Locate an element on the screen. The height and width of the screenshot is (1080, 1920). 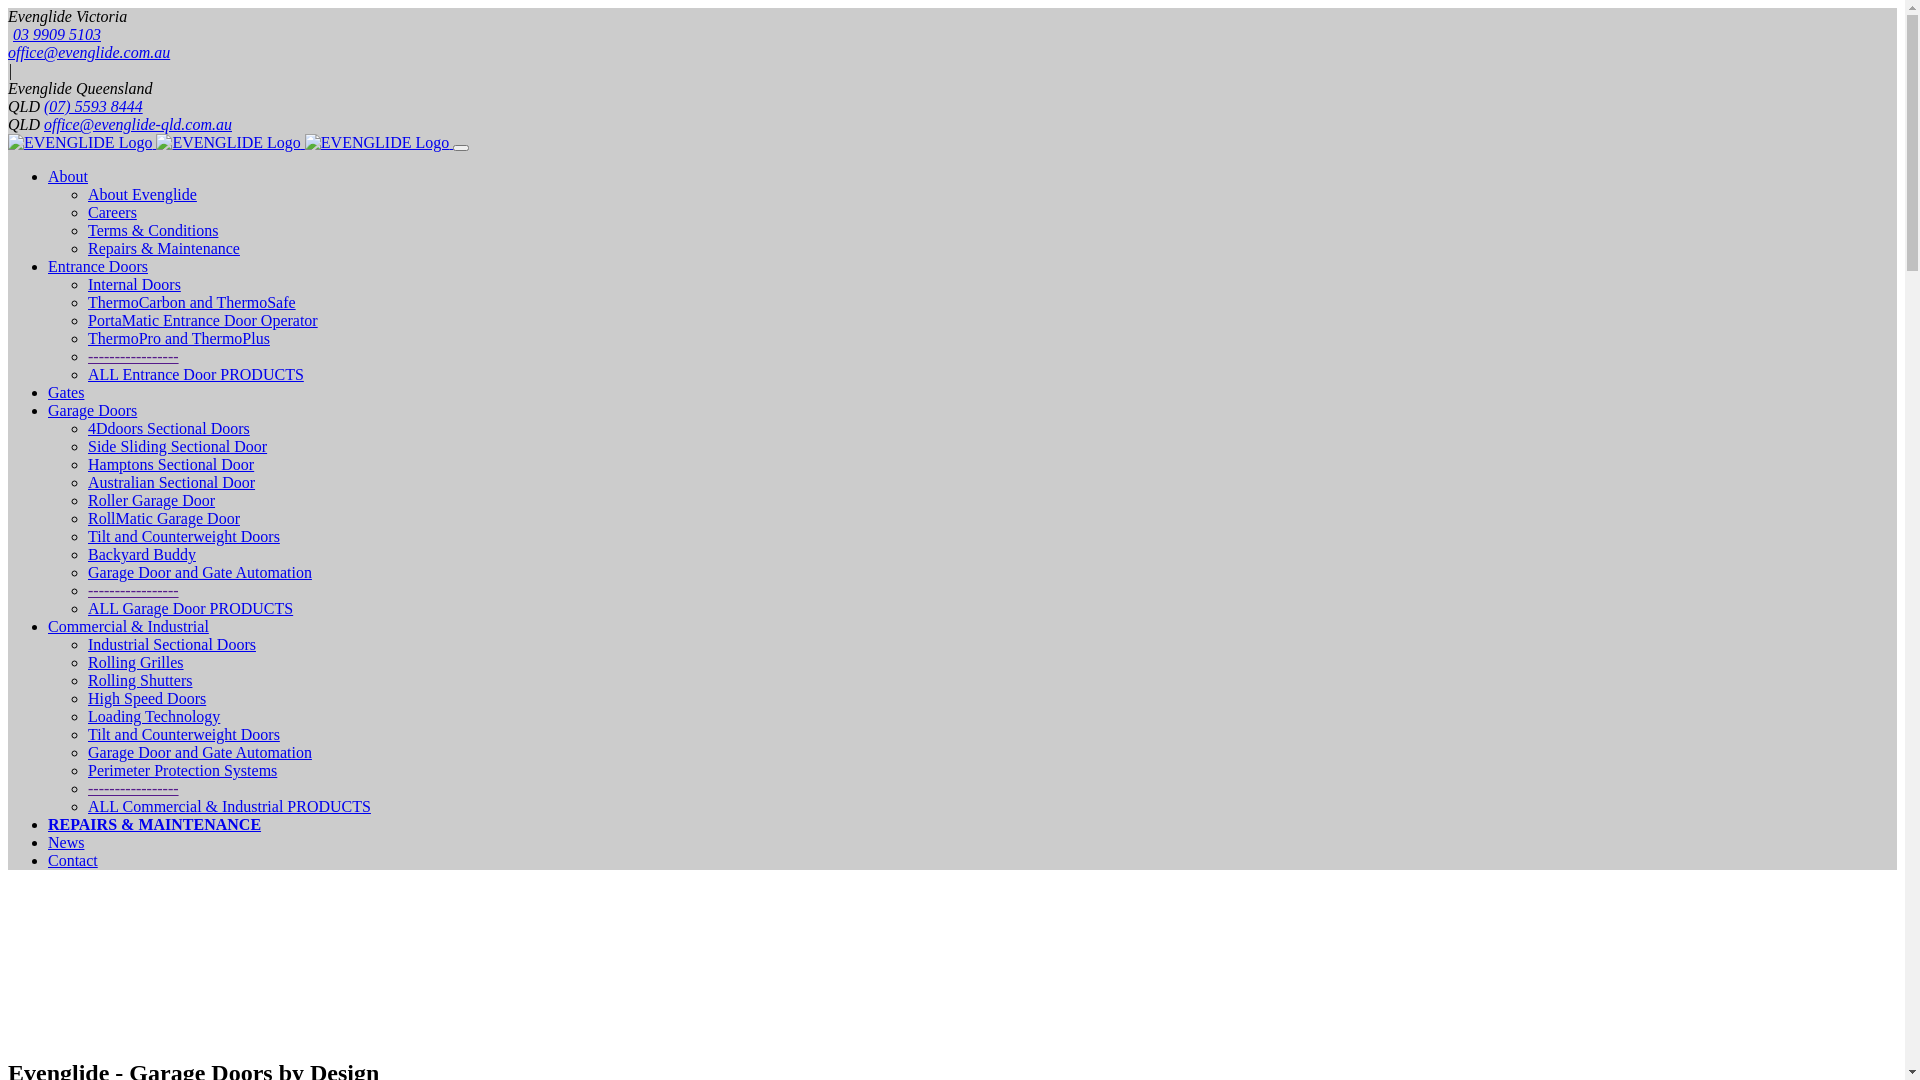
News is located at coordinates (66, 842).